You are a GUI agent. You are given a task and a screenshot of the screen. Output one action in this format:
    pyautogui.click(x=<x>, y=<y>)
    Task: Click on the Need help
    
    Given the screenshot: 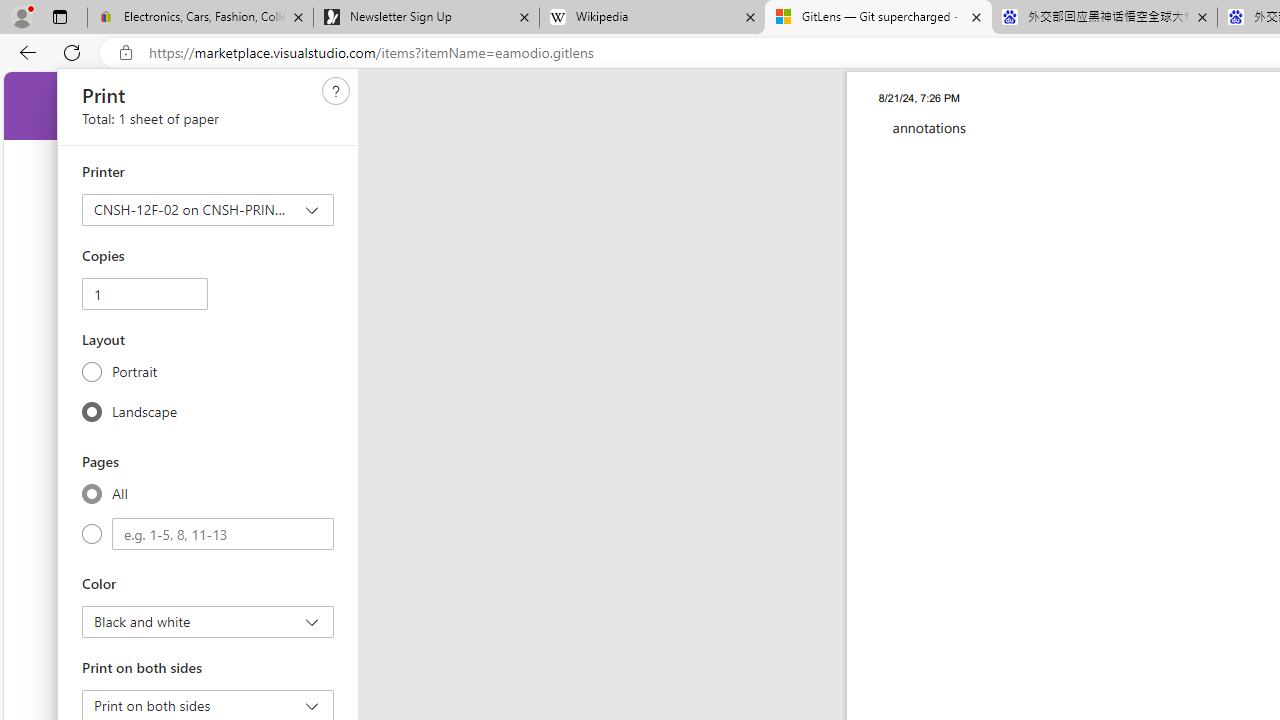 What is the action you would take?
    pyautogui.click(x=336, y=91)
    